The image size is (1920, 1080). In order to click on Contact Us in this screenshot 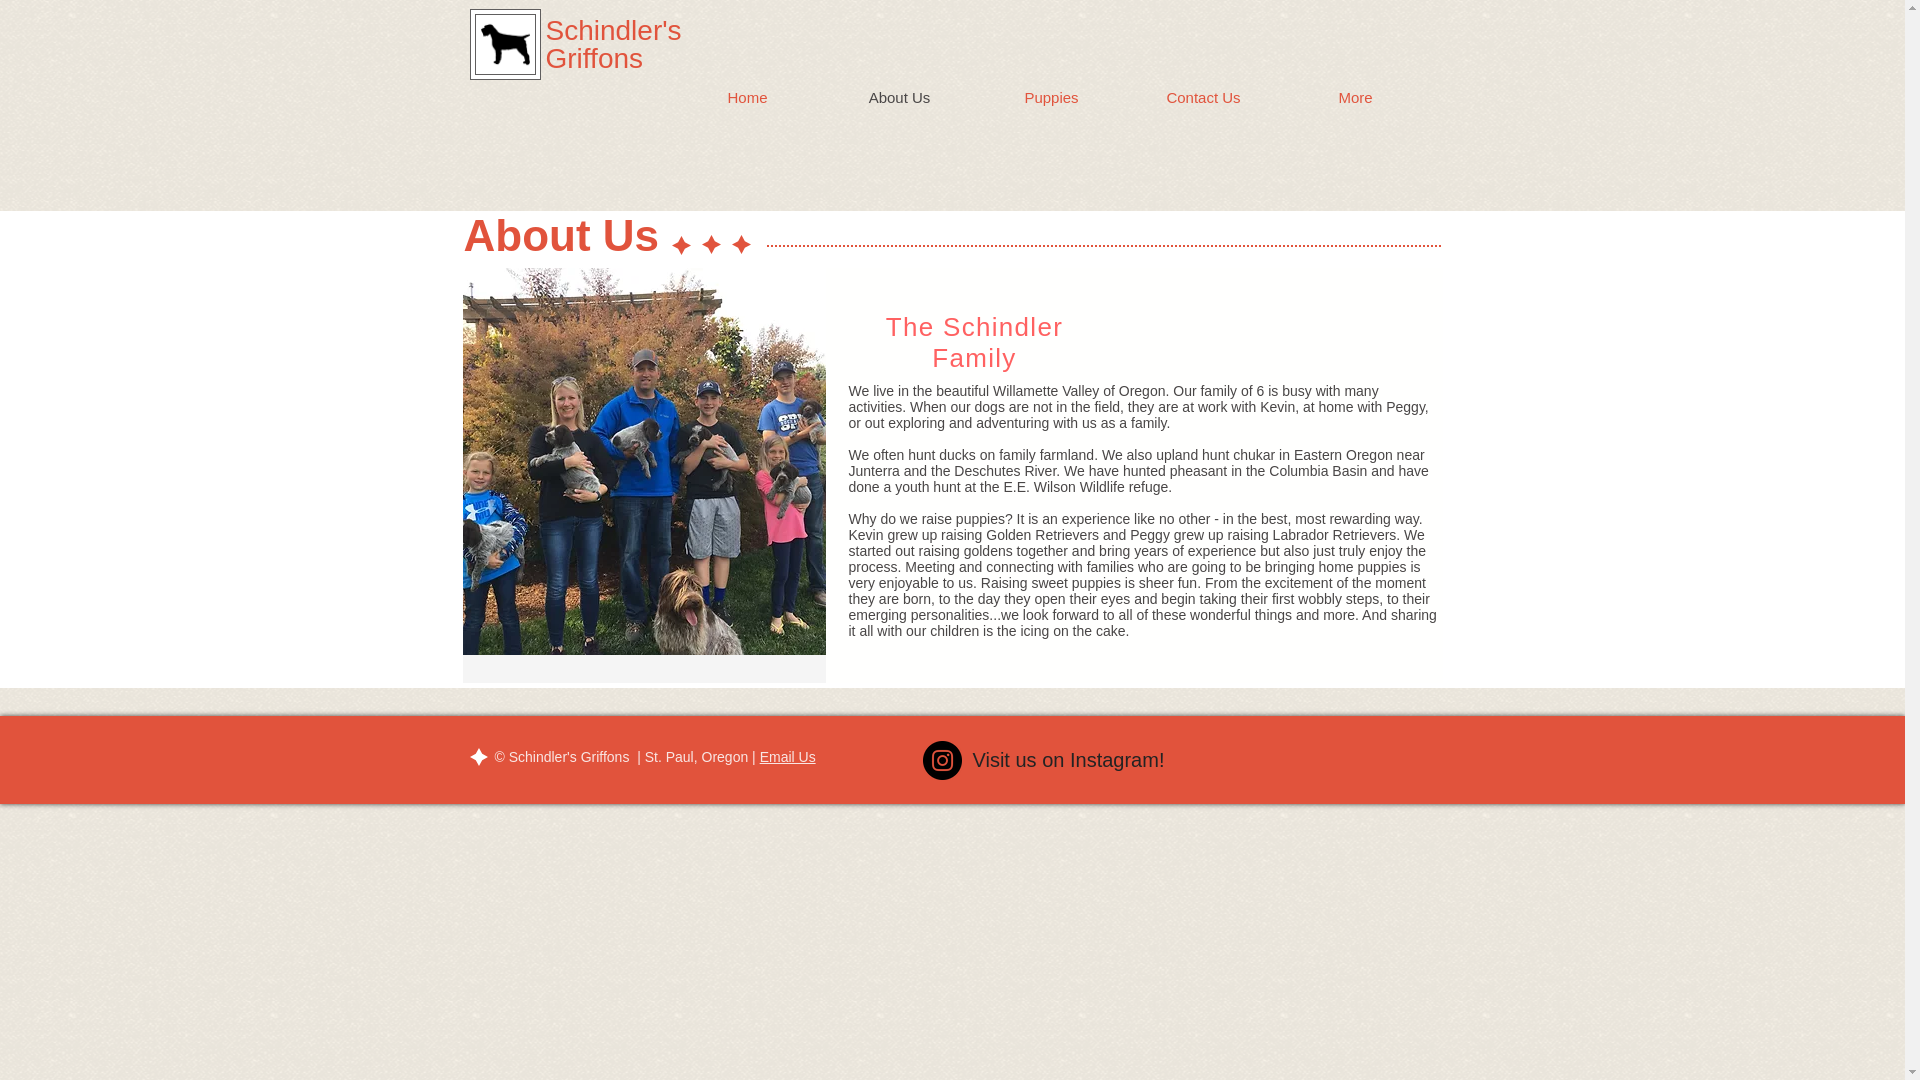, I will do `click(1204, 98)`.